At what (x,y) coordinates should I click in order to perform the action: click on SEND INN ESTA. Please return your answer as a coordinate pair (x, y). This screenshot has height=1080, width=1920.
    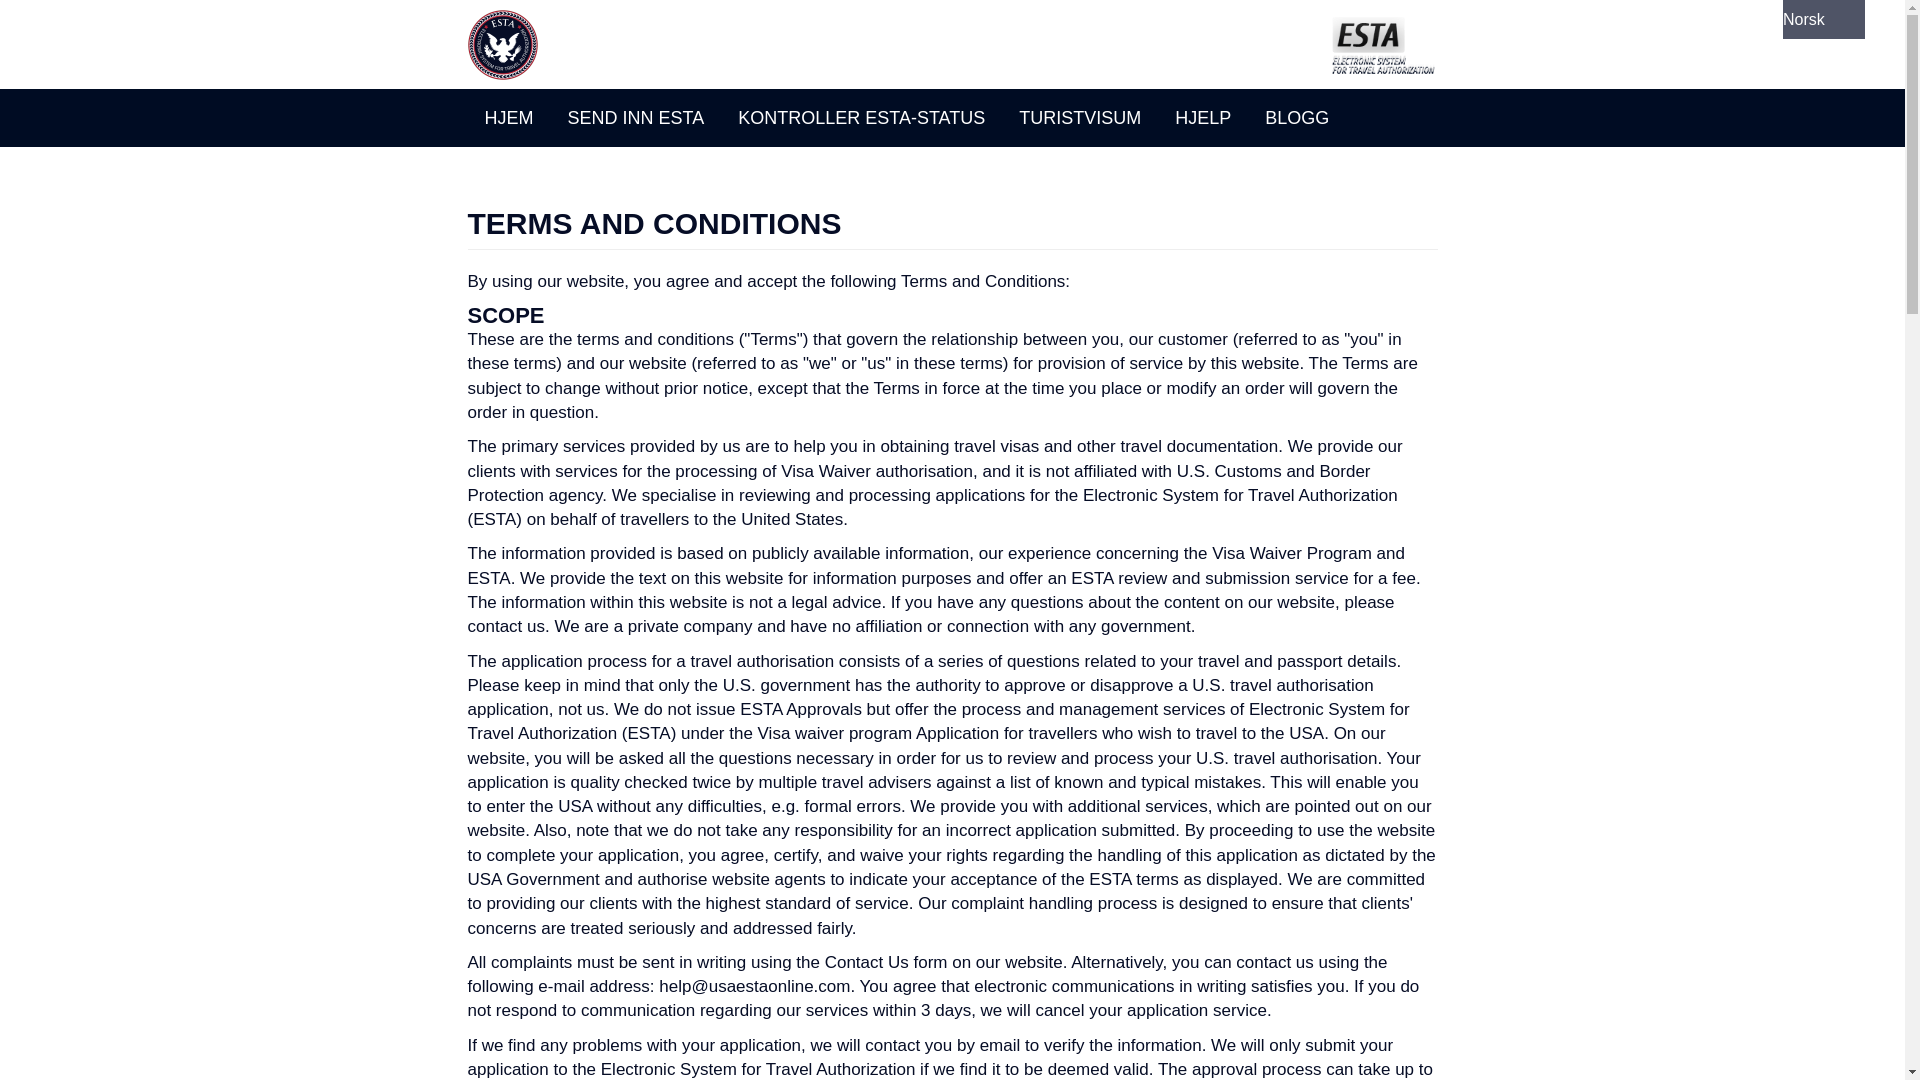
    Looking at the image, I should click on (635, 117).